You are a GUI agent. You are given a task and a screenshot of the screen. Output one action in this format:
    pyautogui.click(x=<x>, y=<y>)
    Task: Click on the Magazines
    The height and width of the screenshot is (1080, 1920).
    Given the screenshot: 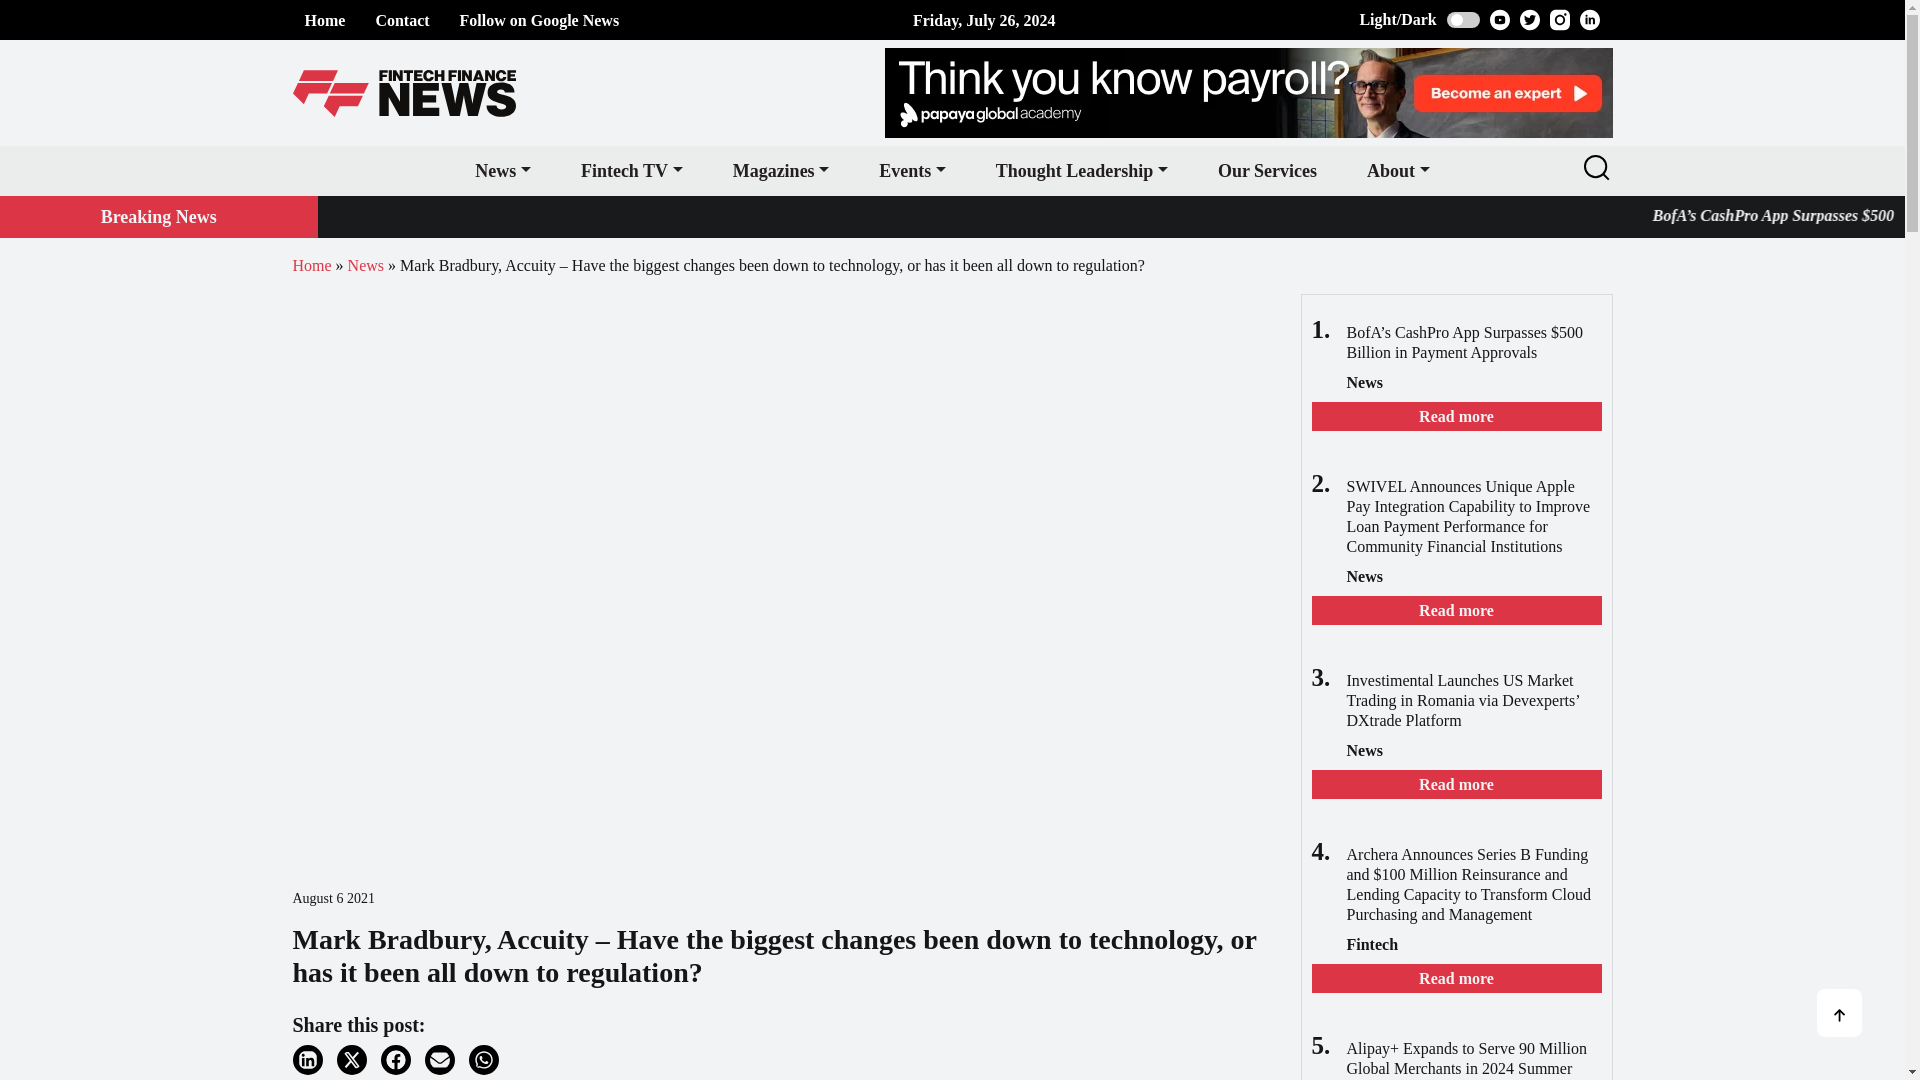 What is the action you would take?
    pyautogui.click(x=781, y=170)
    